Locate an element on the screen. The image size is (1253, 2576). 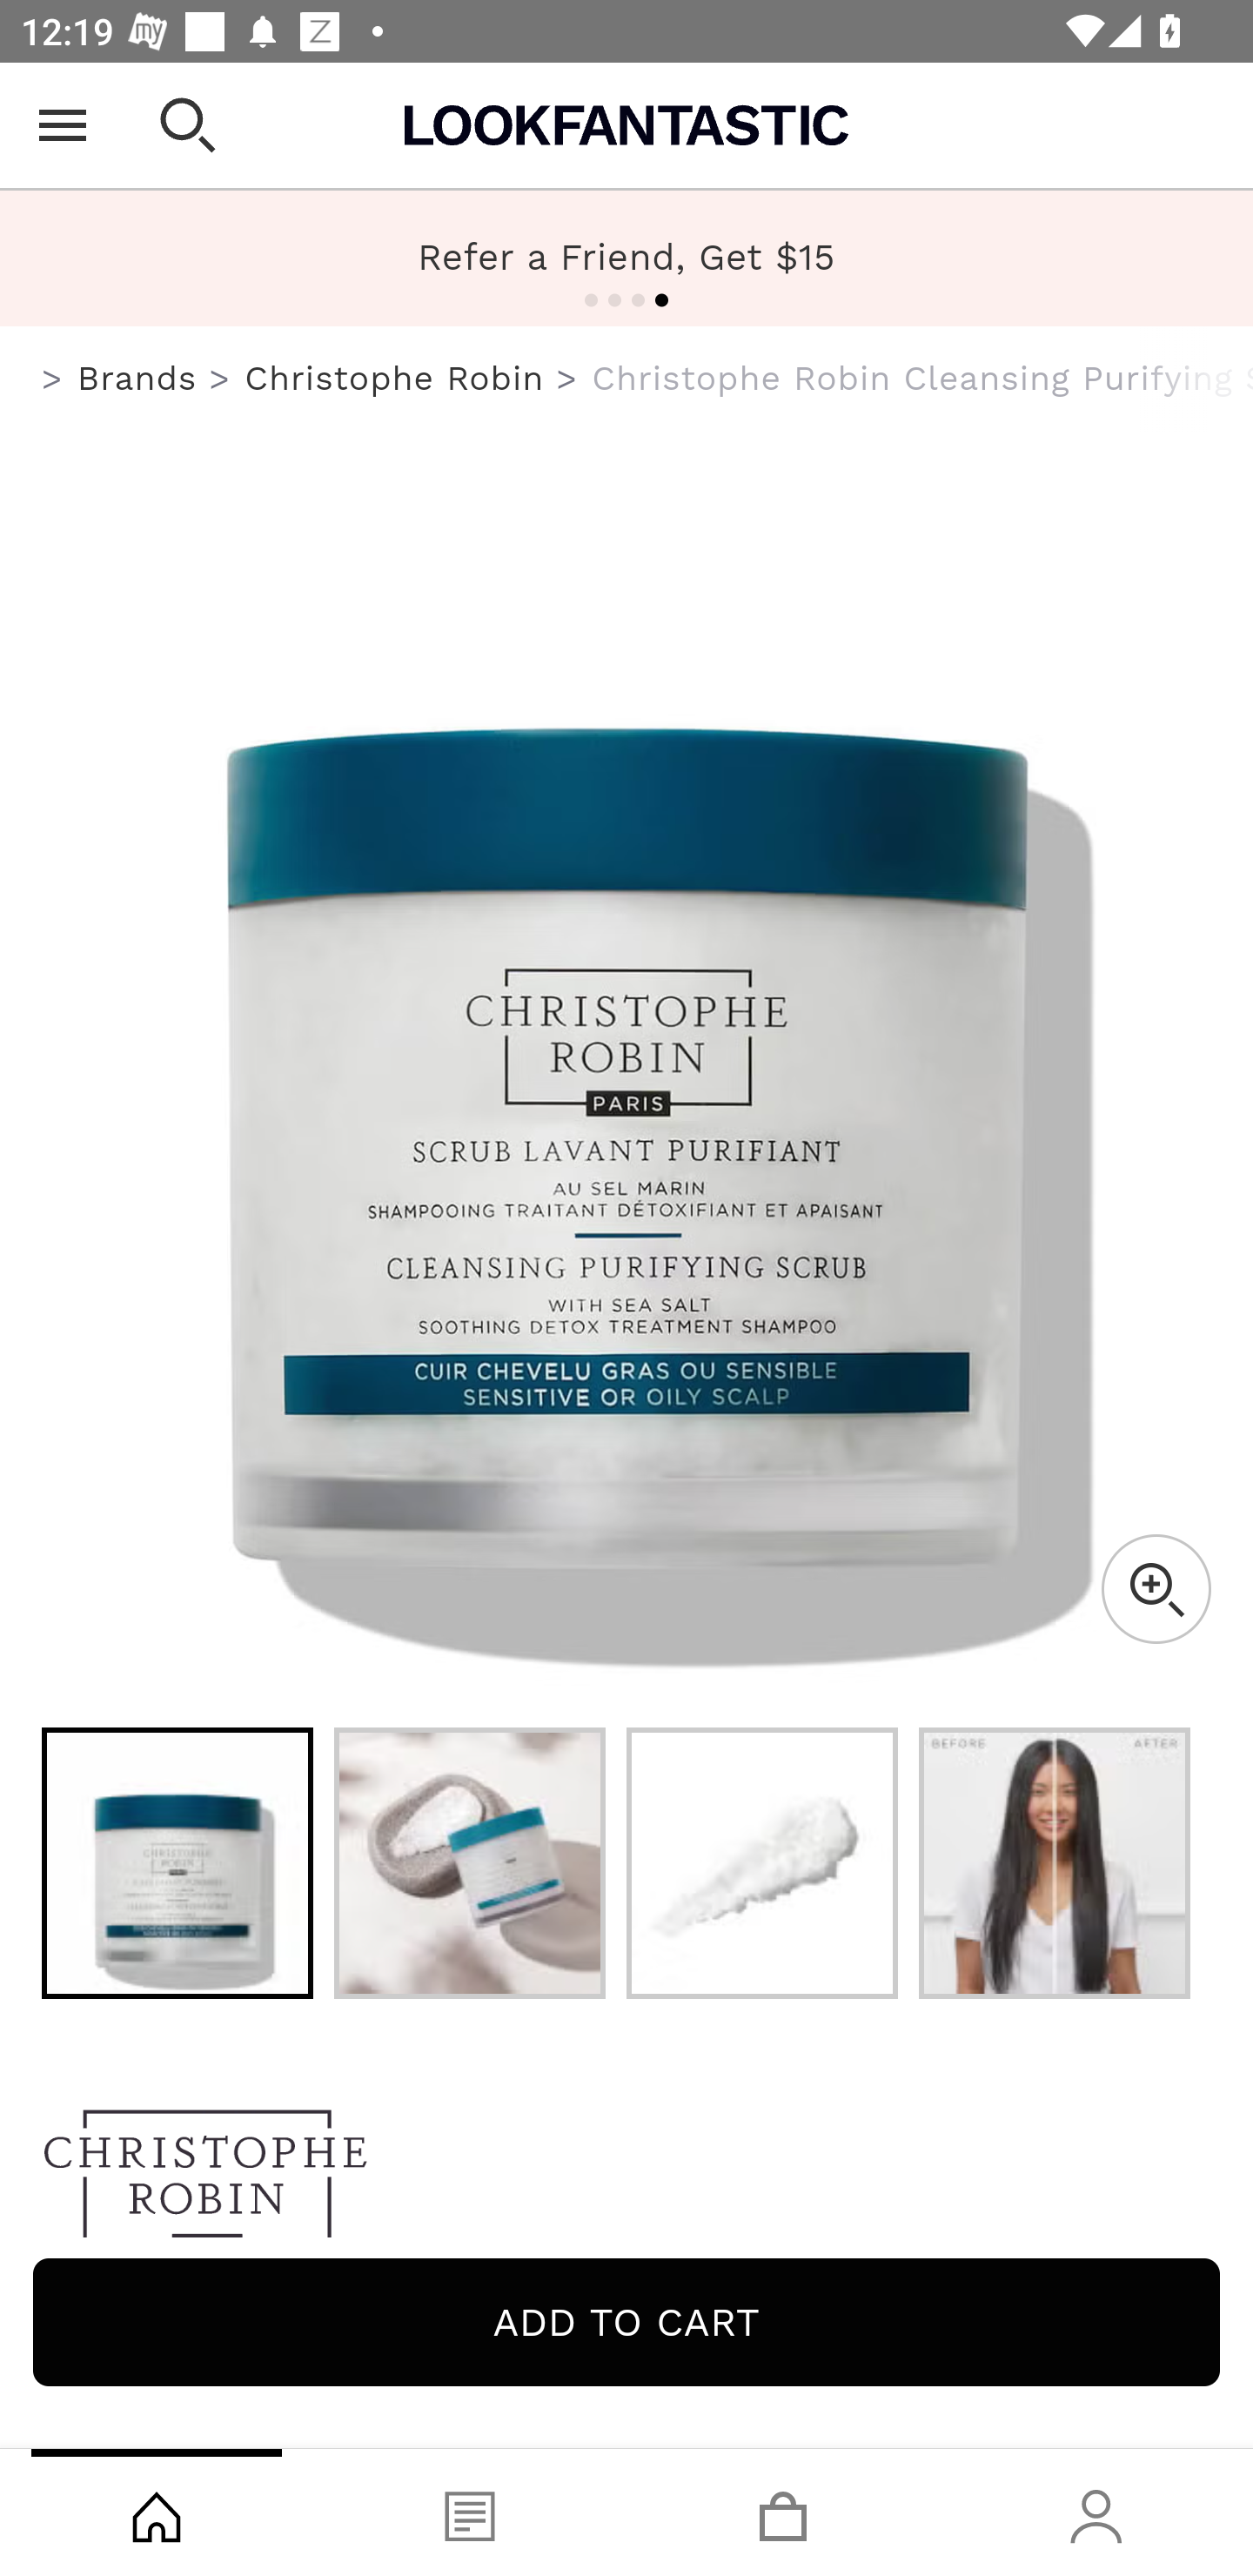
Add to cart is located at coordinates (626, 2322).